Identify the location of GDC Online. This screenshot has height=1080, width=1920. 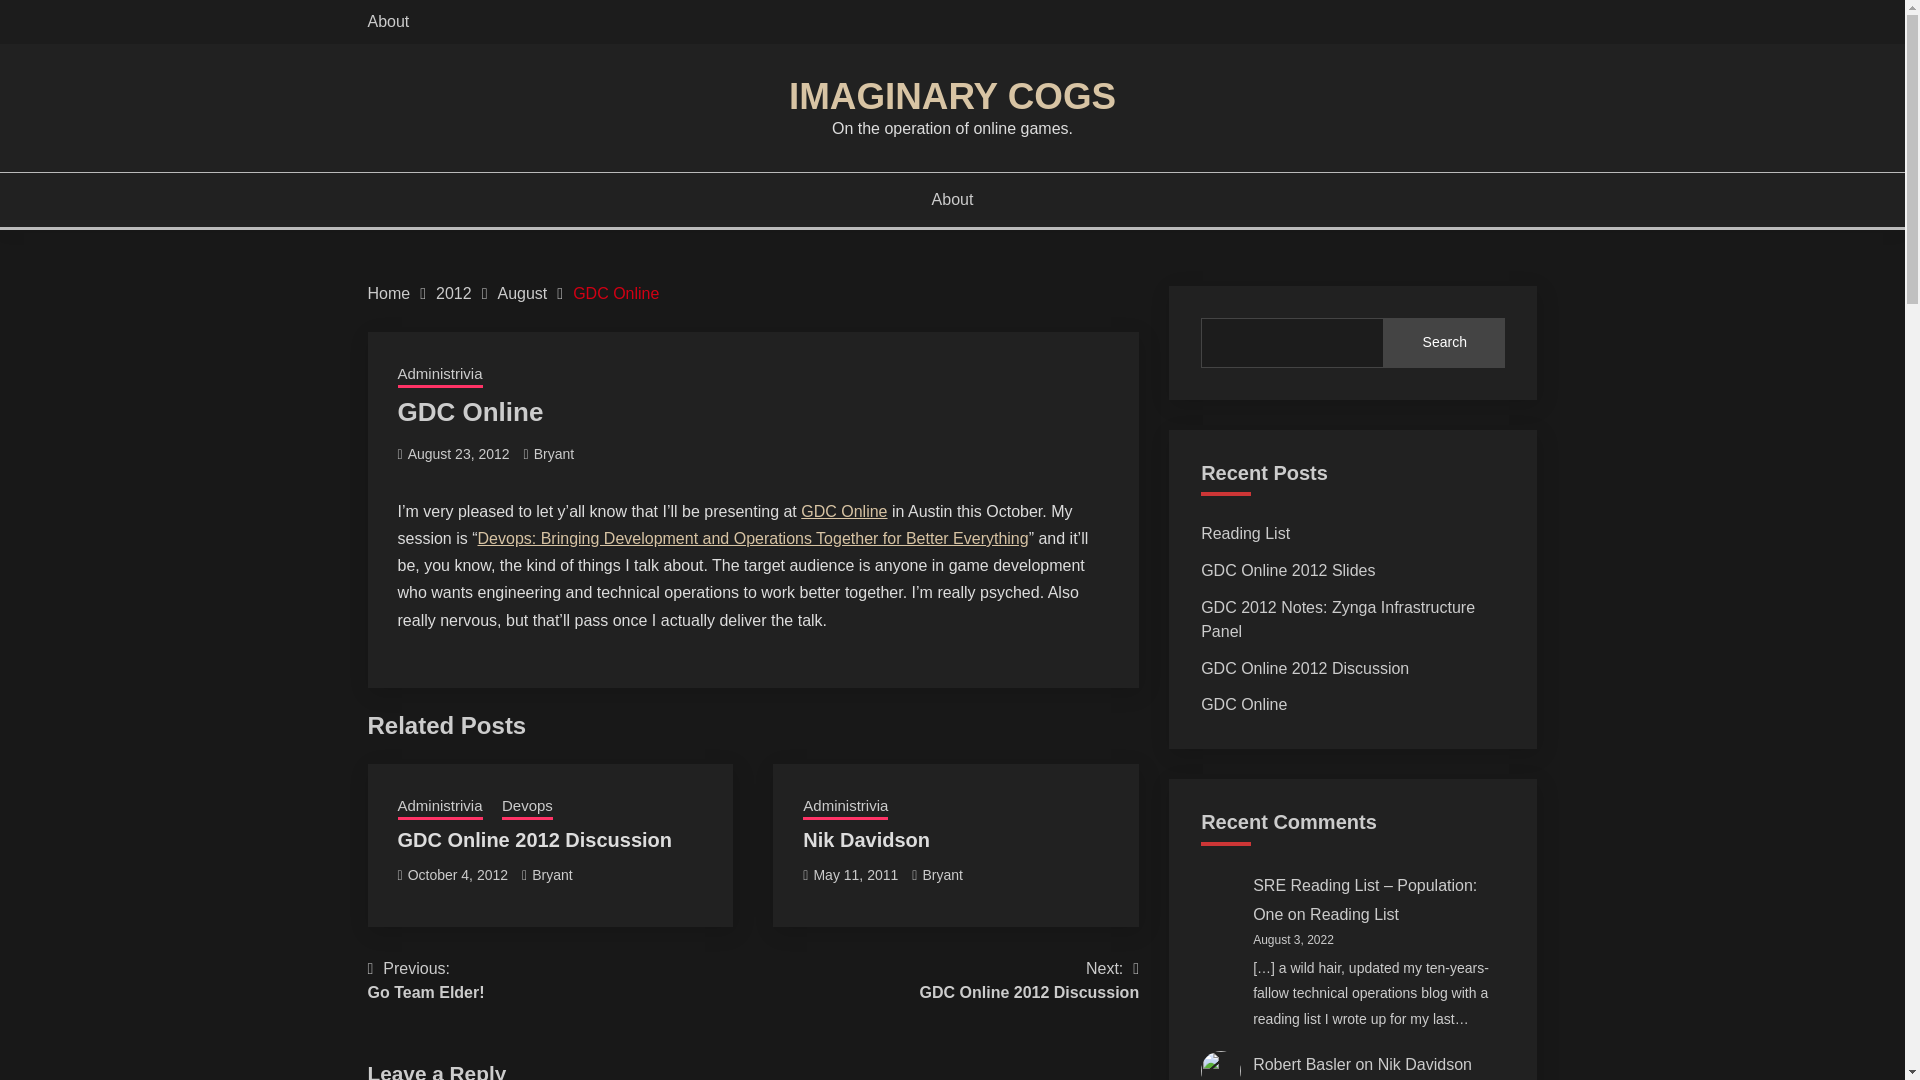
(1030, 980).